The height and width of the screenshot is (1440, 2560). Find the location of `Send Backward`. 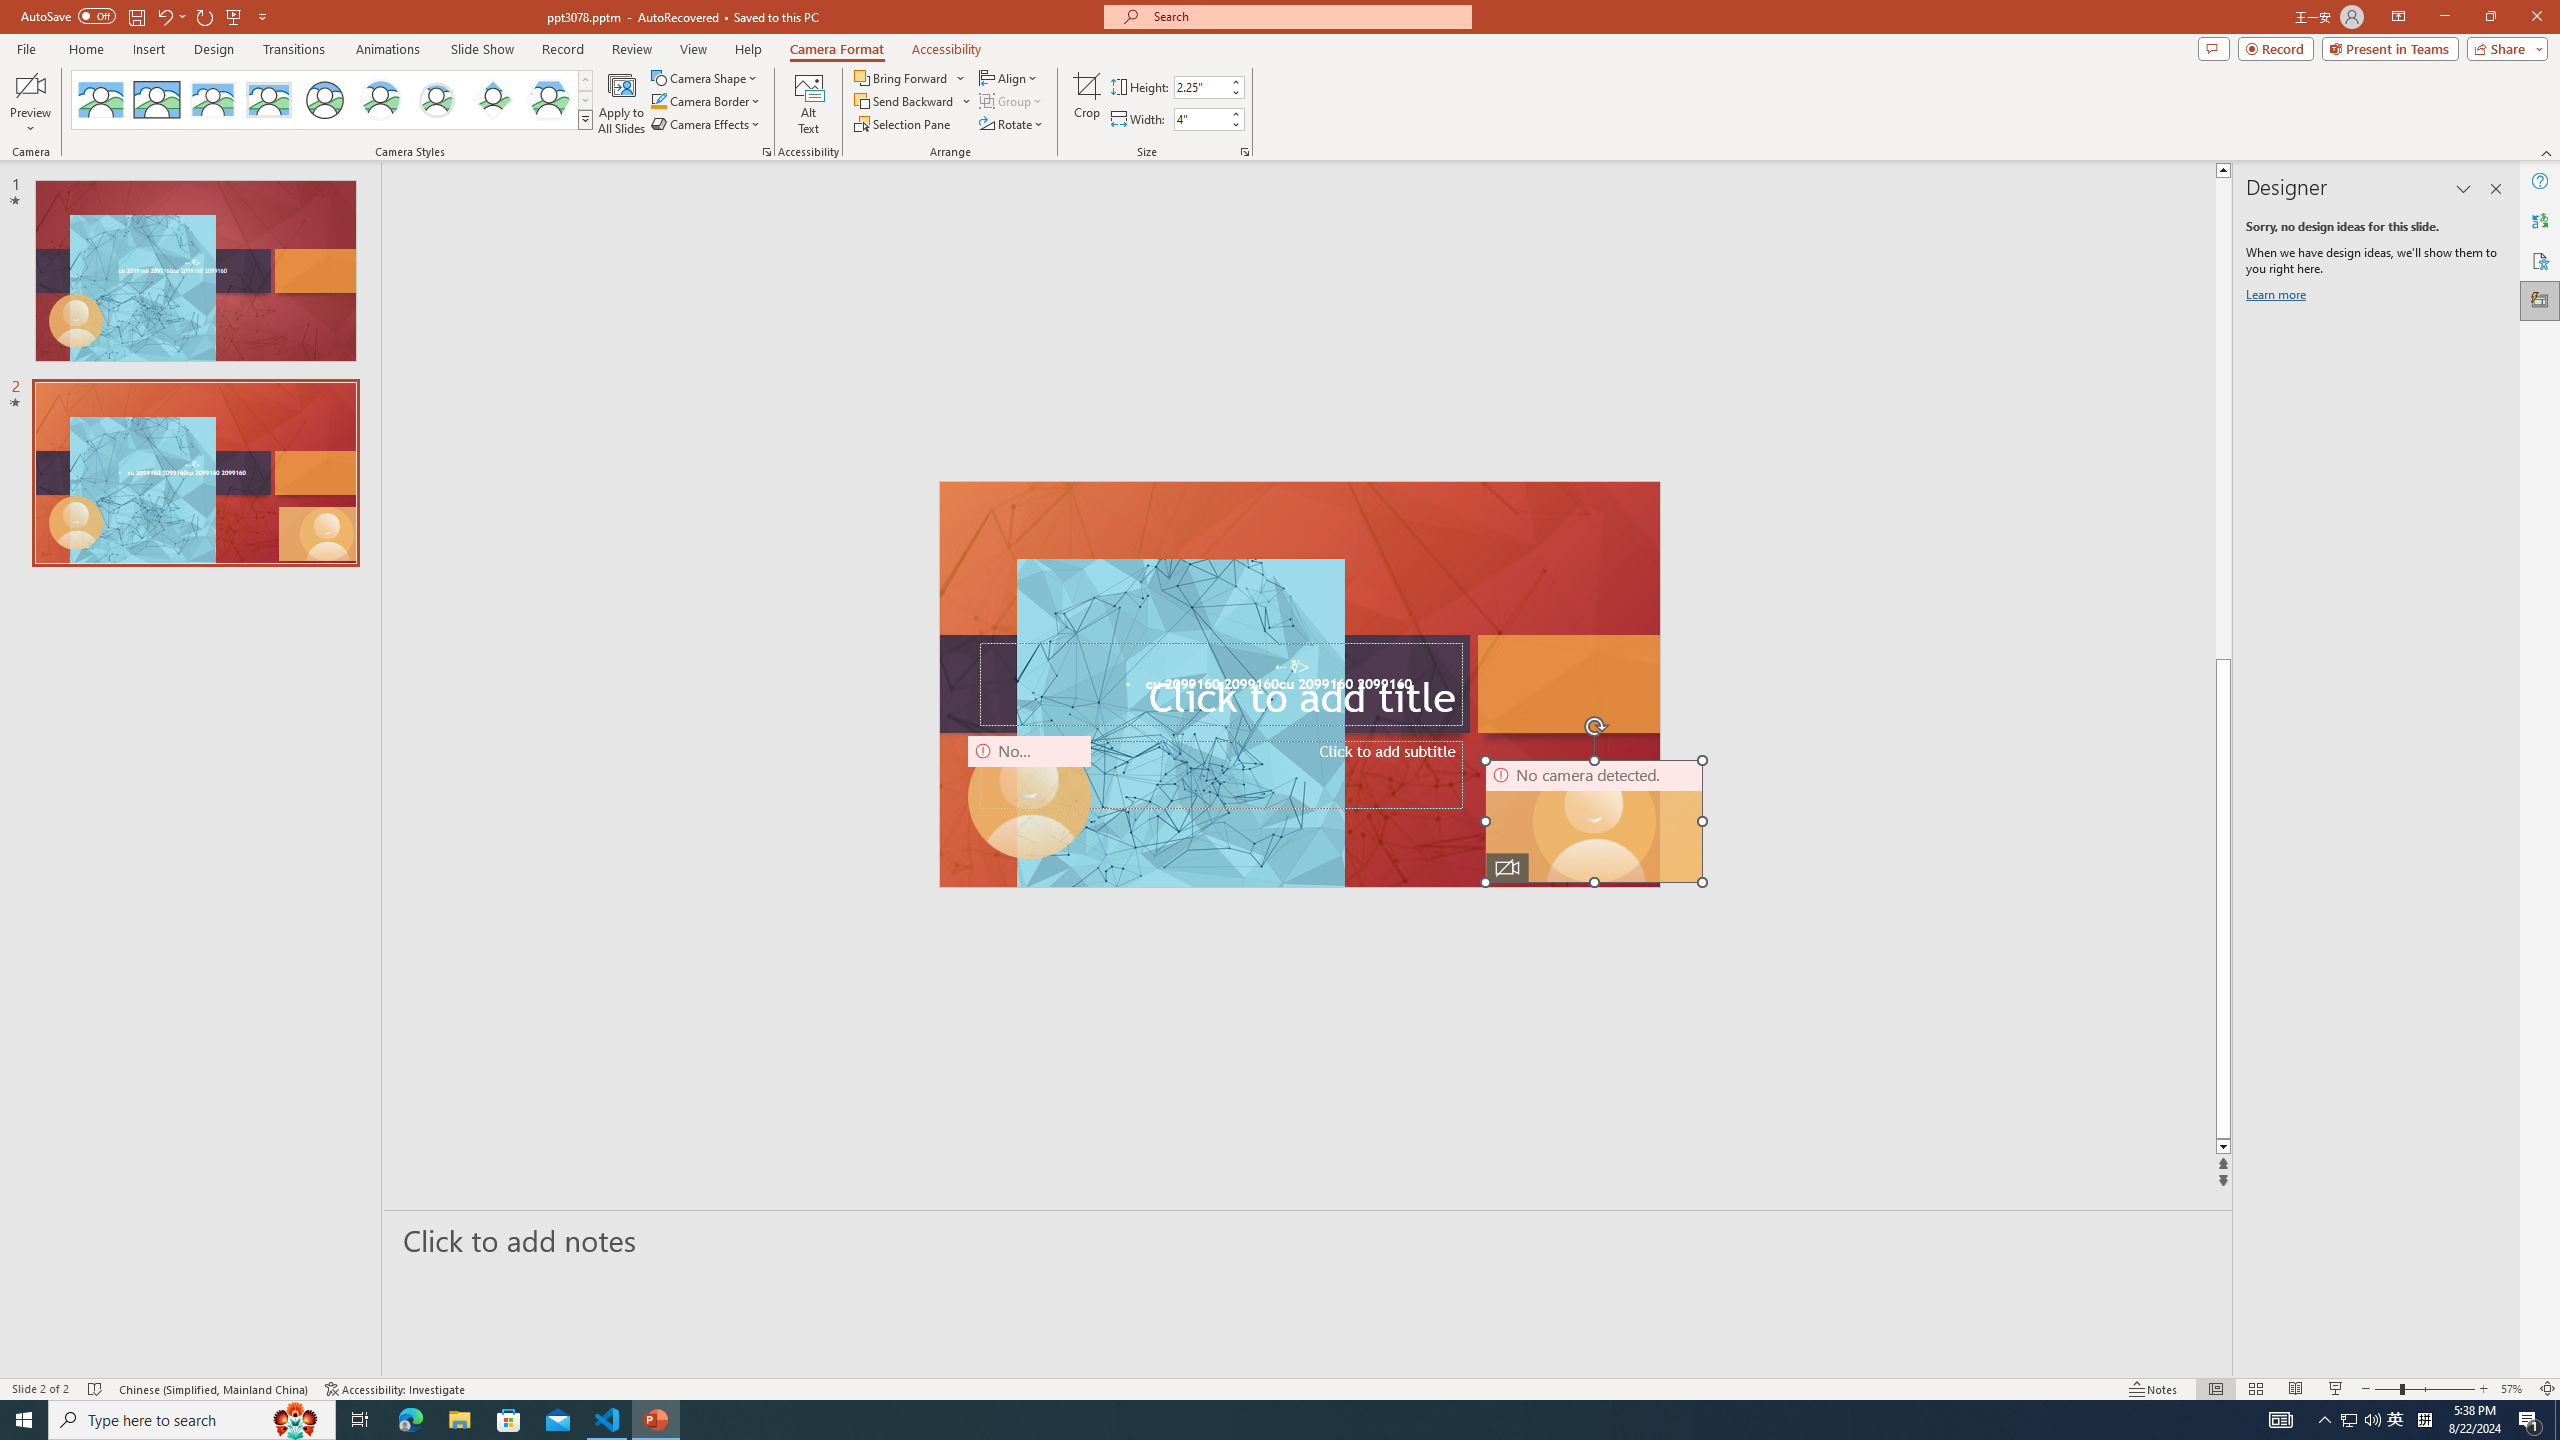

Send Backward is located at coordinates (904, 100).